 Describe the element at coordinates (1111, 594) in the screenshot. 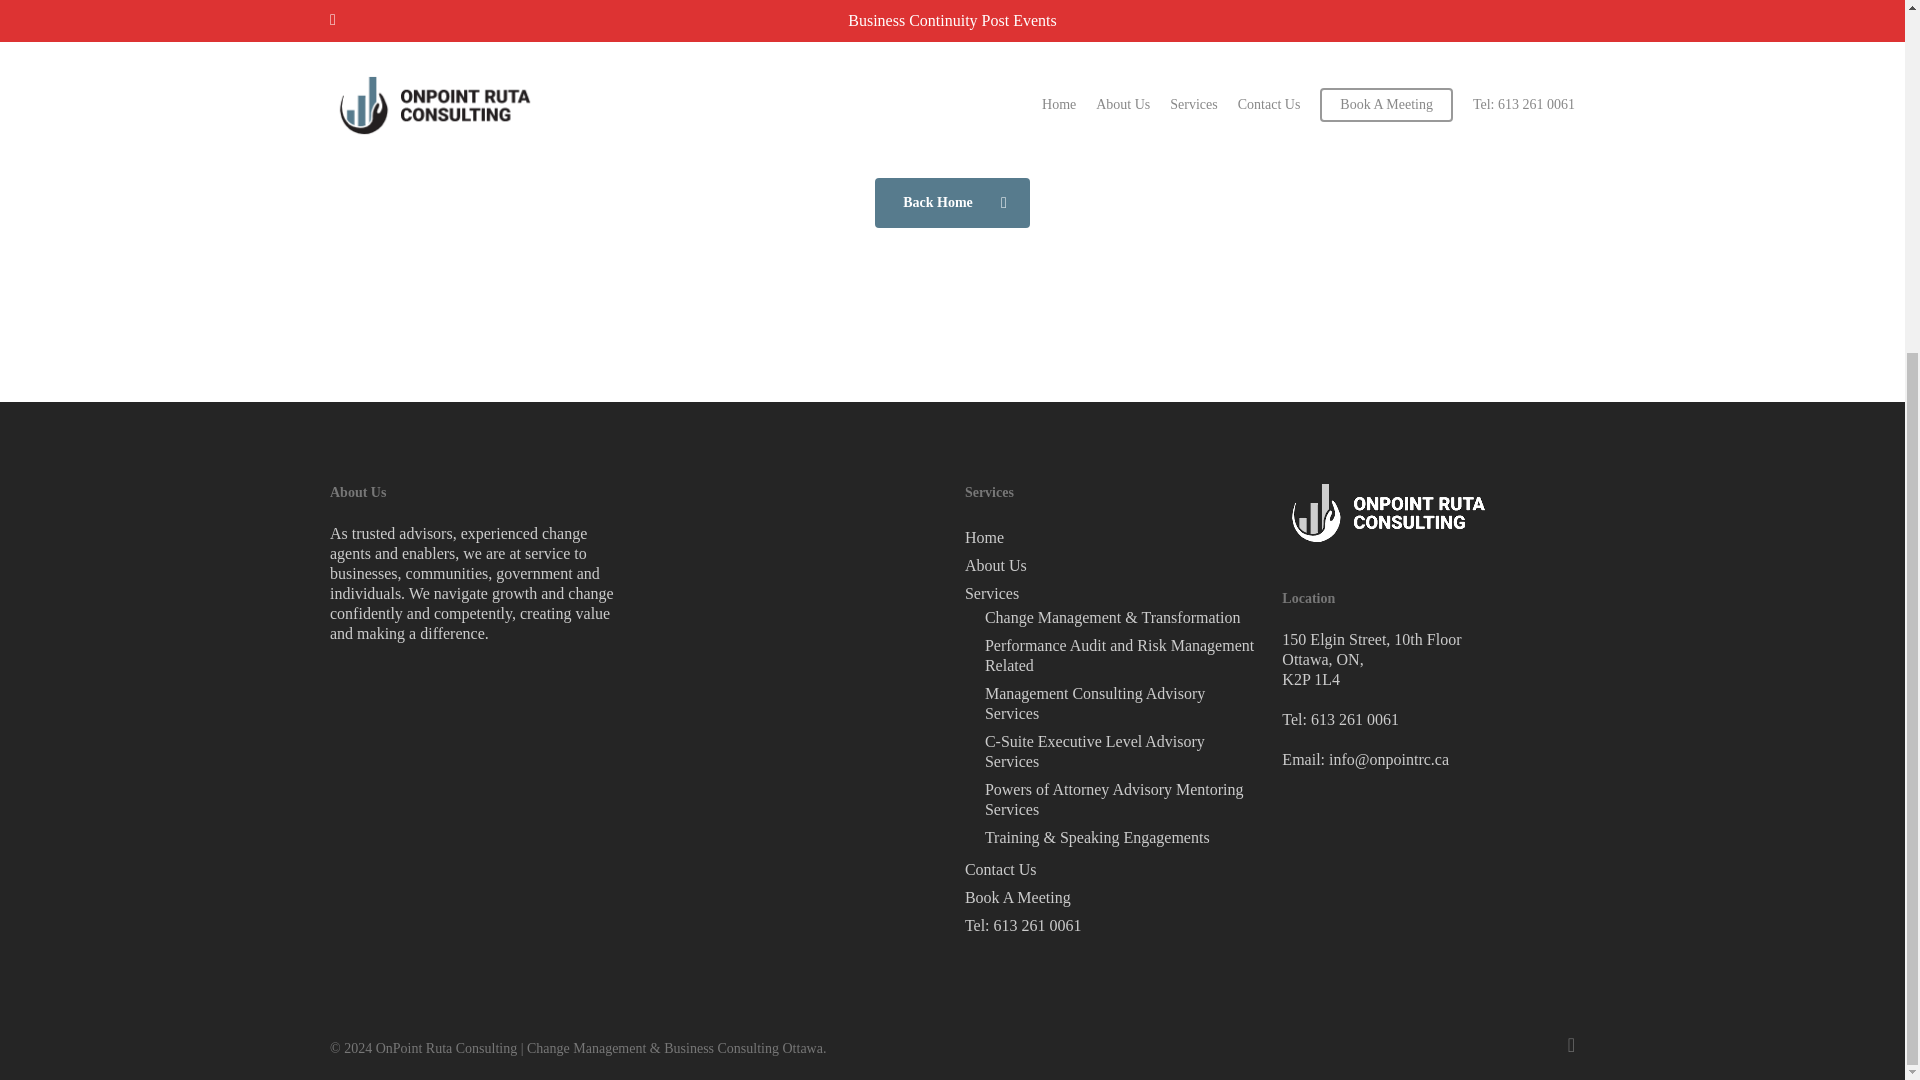

I see `Services` at that location.